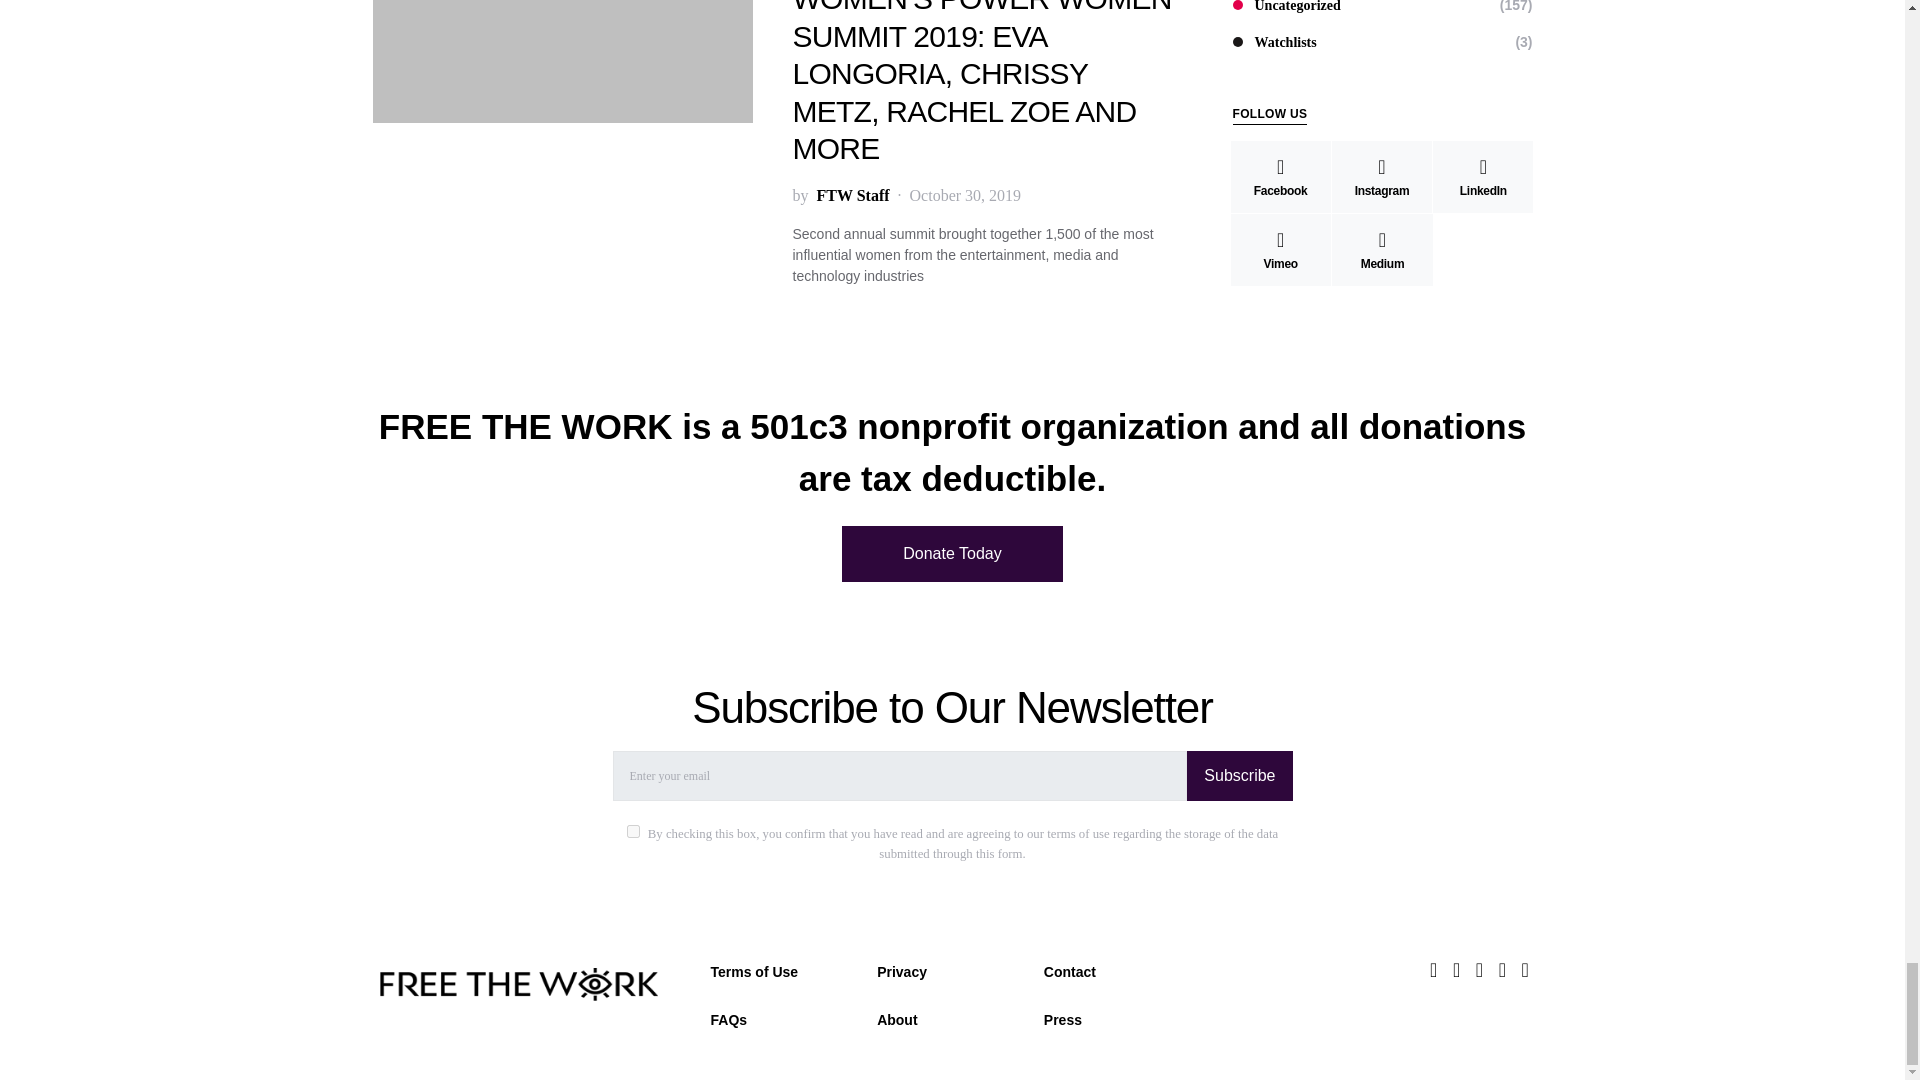  What do you see at coordinates (852, 196) in the screenshot?
I see `View all posts by FTW Staff` at bounding box center [852, 196].